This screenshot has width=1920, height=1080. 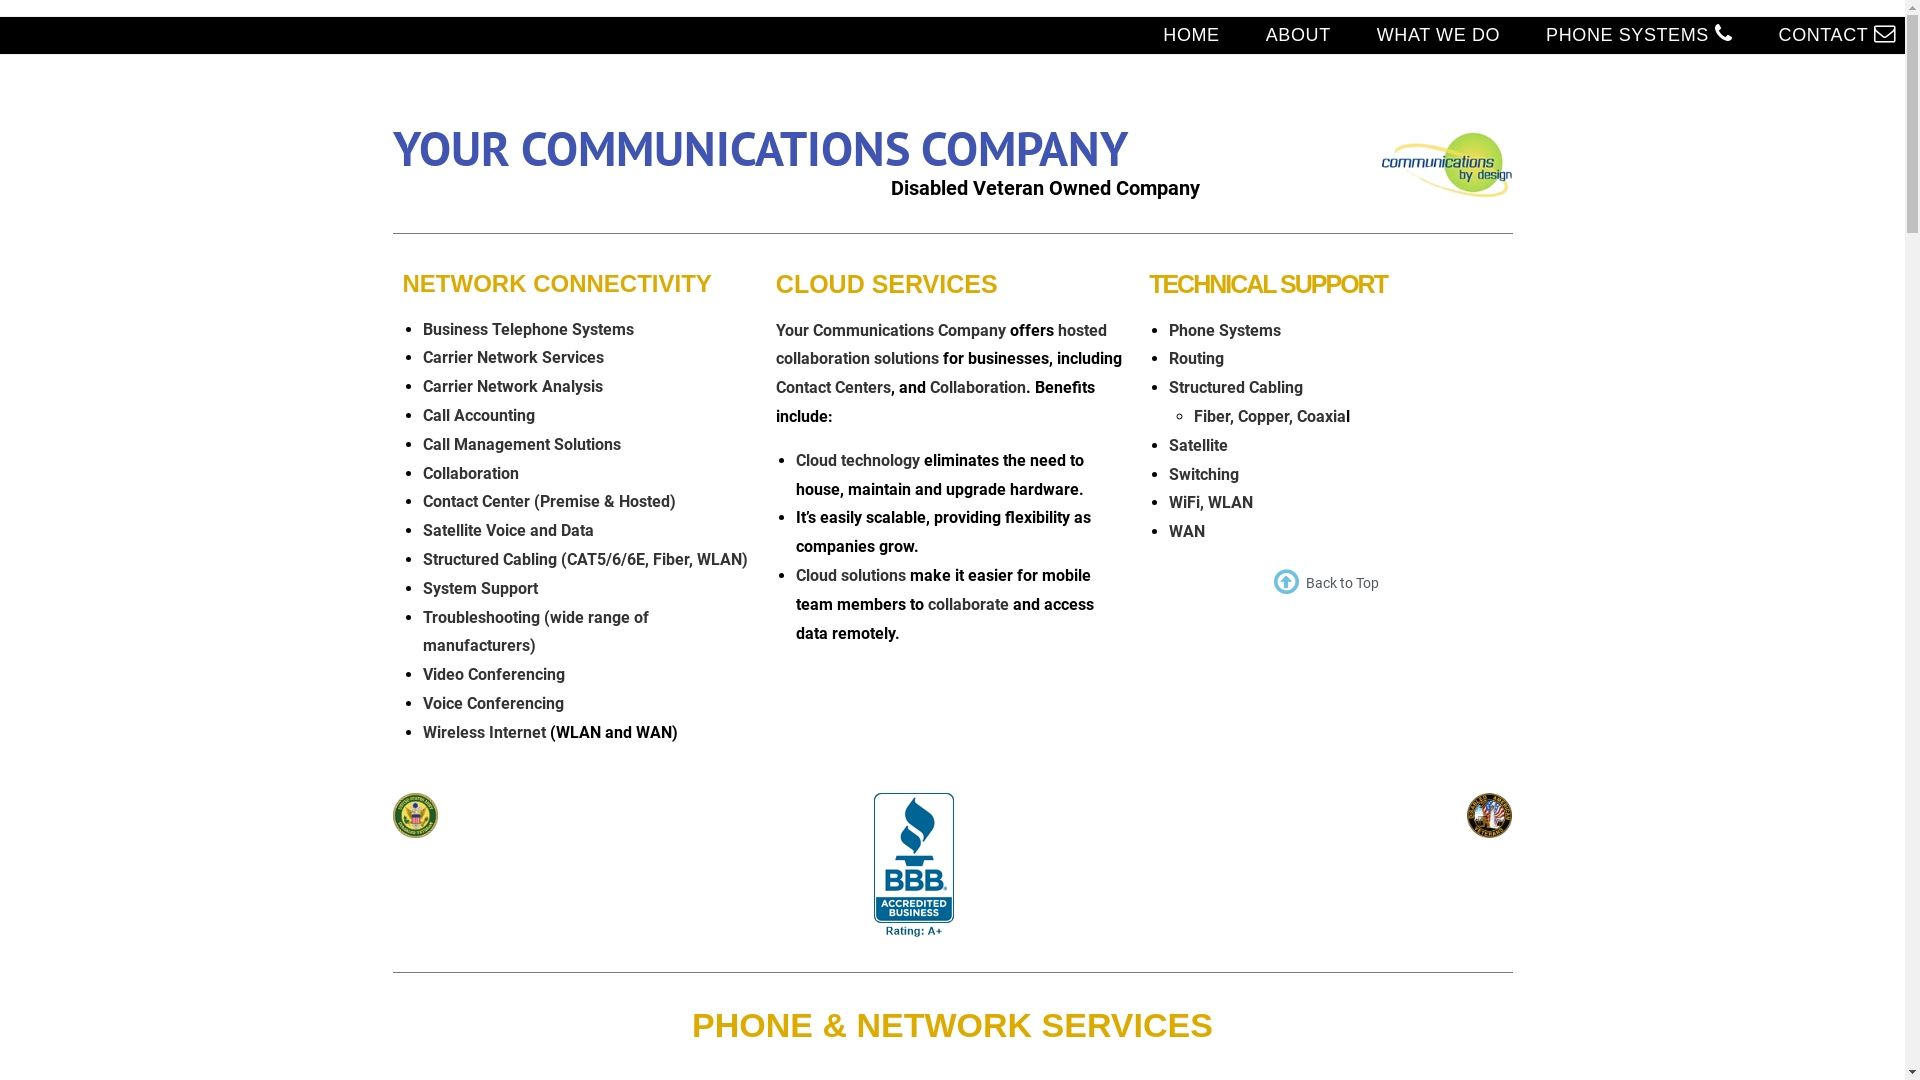 What do you see at coordinates (1326, 584) in the screenshot?
I see `Back to Top` at bounding box center [1326, 584].